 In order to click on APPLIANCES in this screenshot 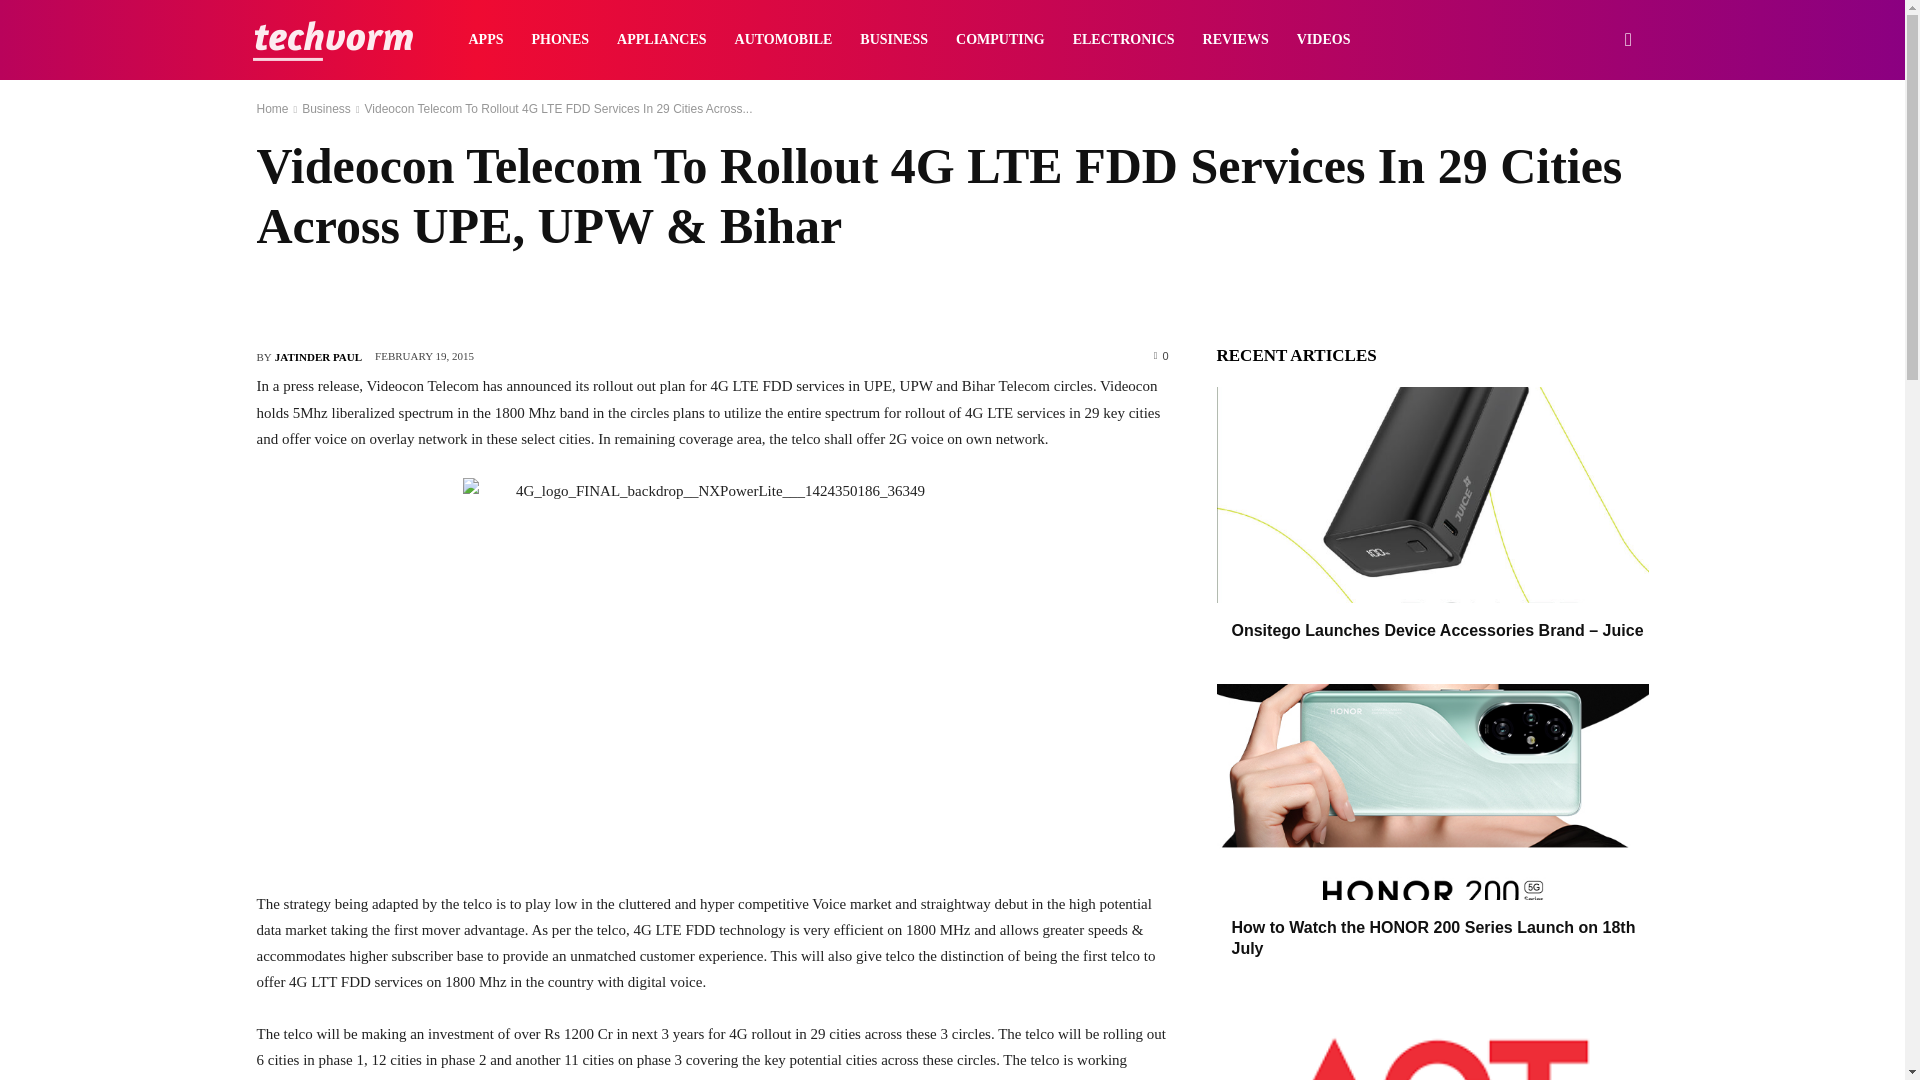, I will do `click(661, 40)`.